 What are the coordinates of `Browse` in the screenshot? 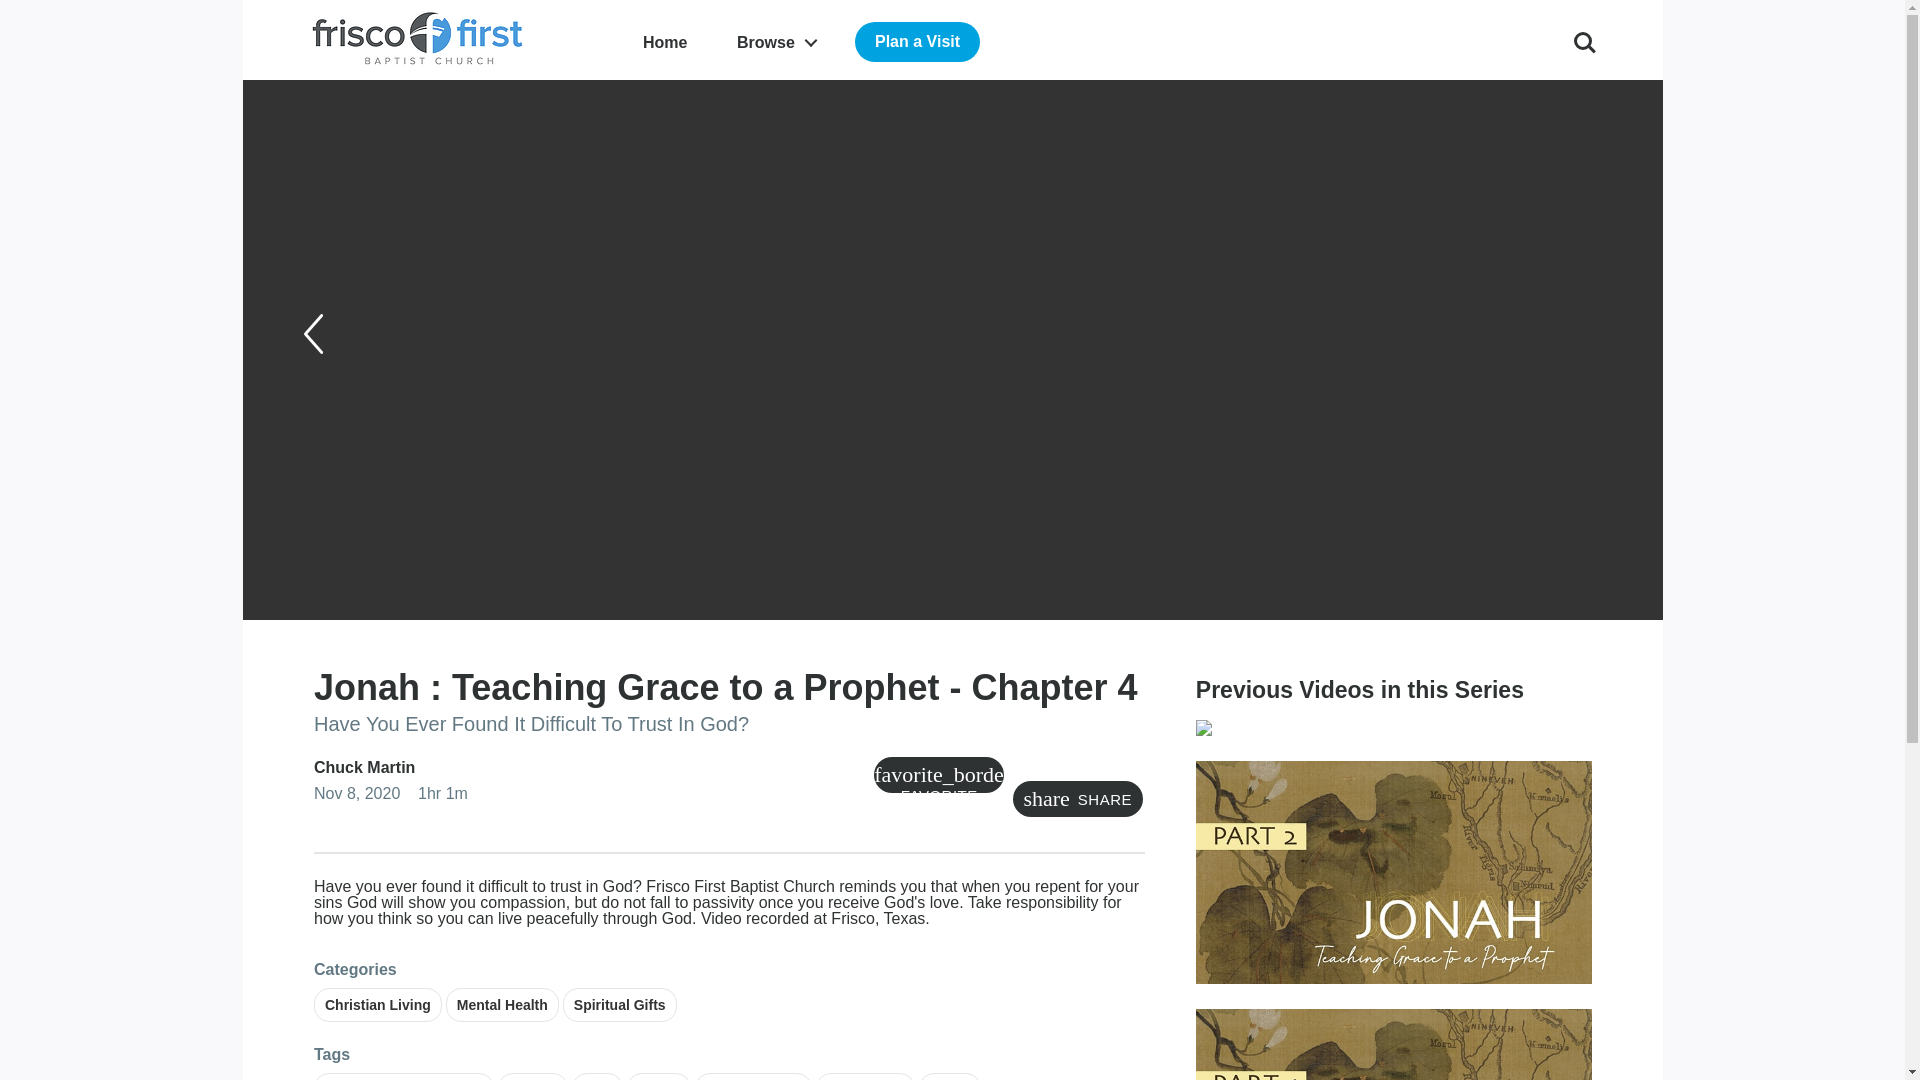 It's located at (776, 42).